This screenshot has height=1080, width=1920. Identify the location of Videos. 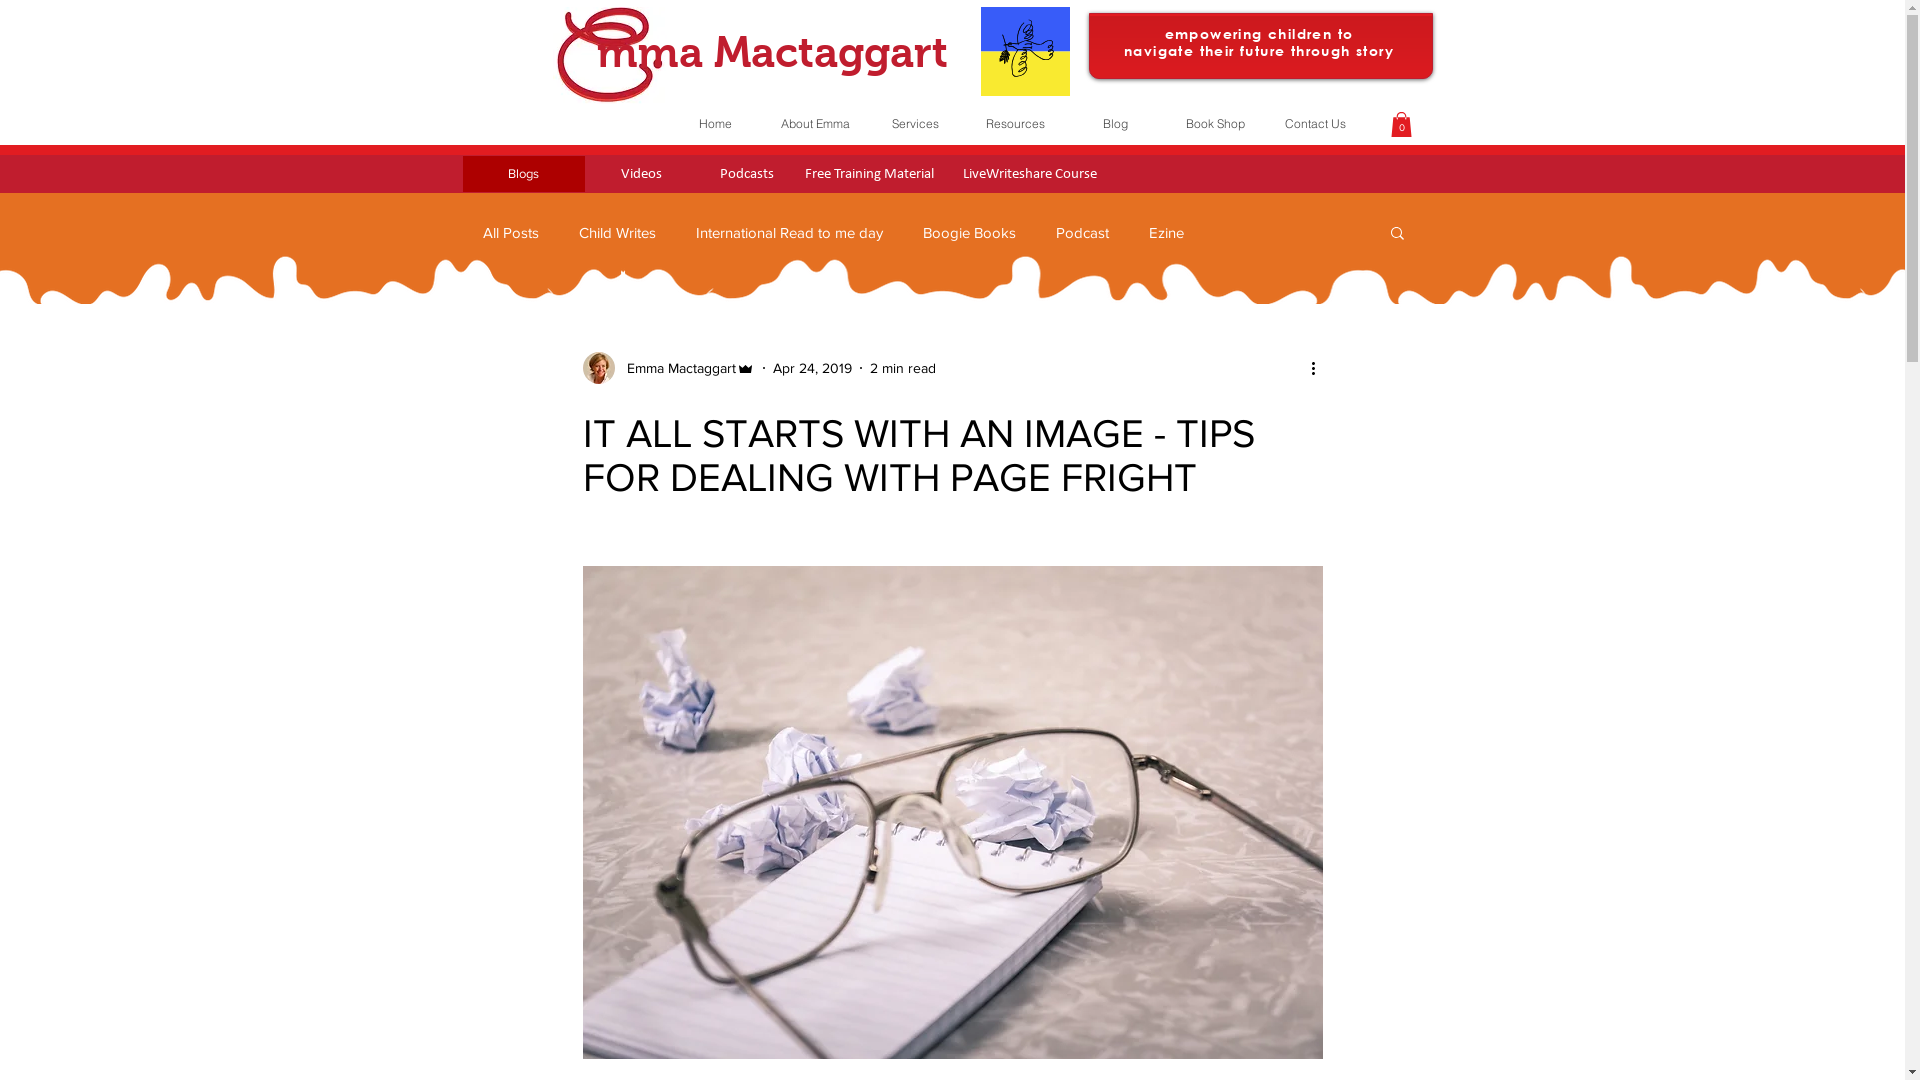
(641, 174).